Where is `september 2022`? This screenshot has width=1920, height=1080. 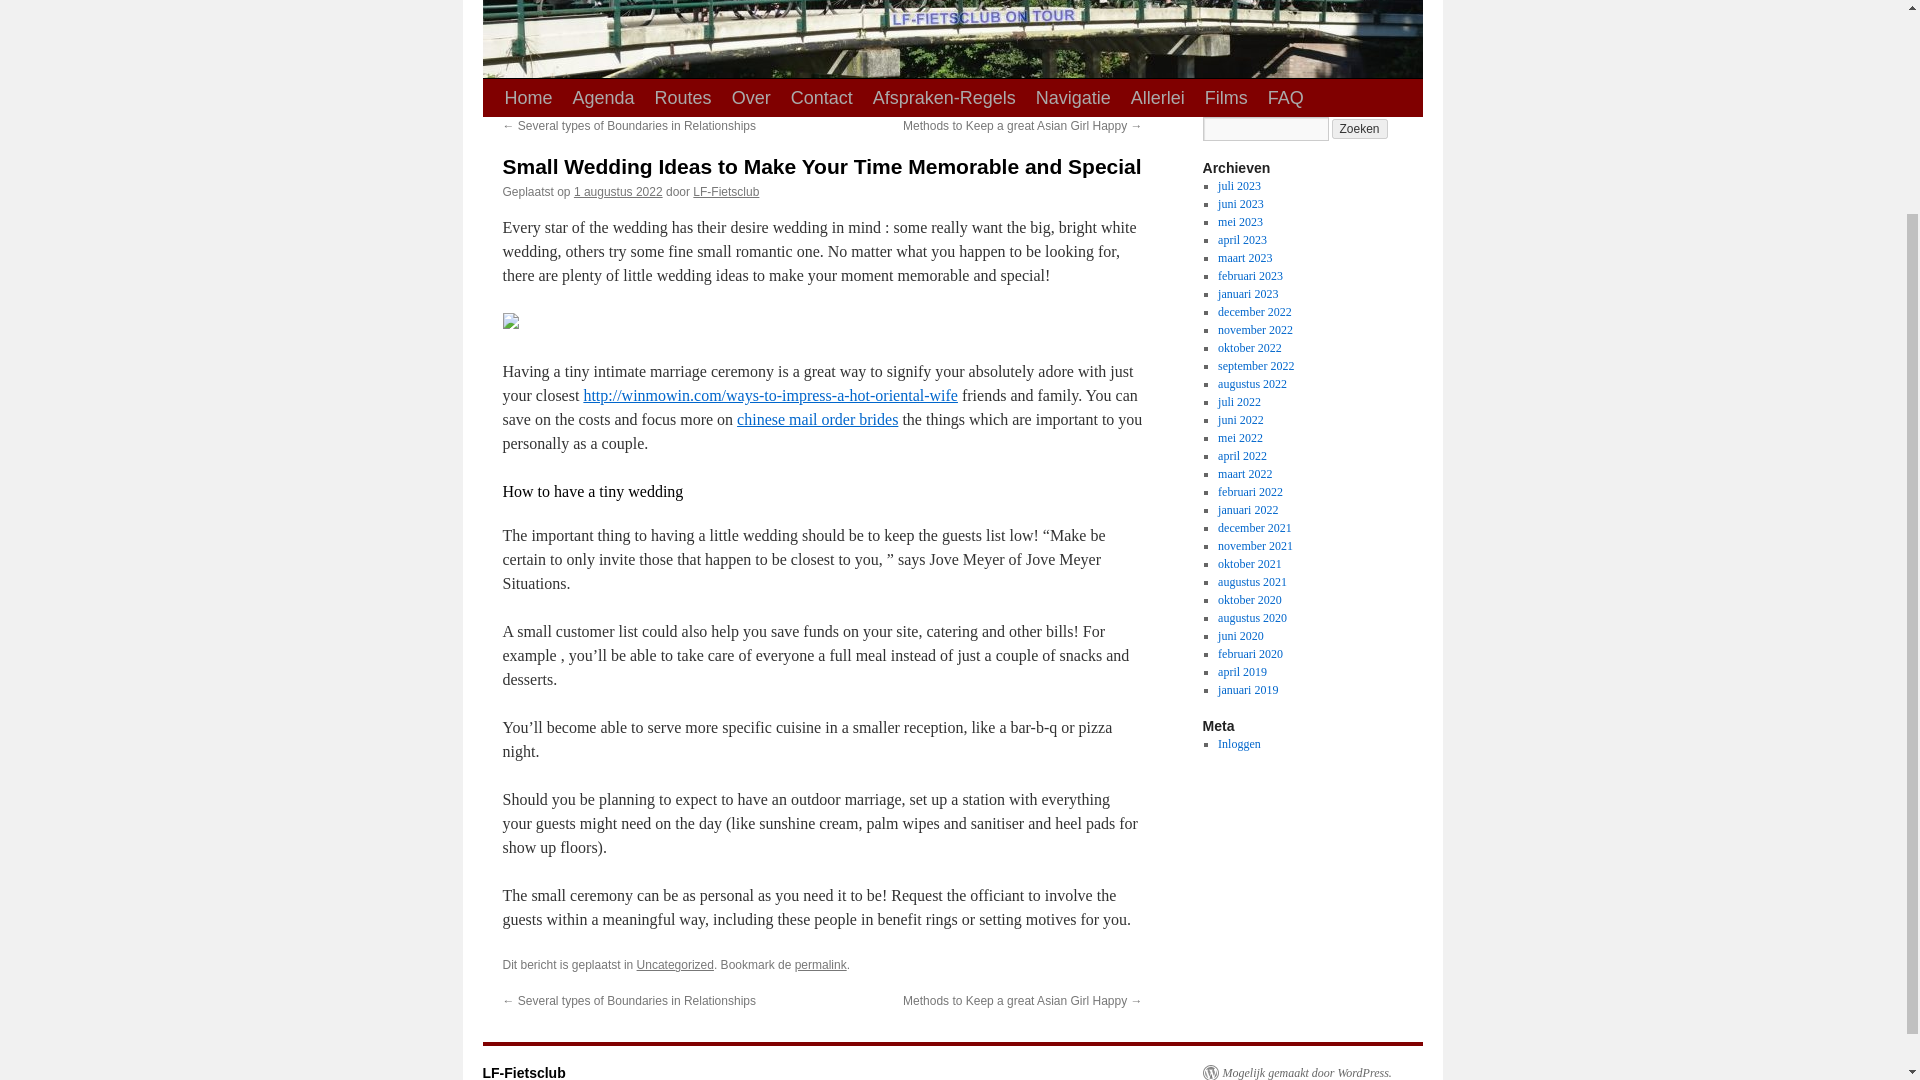
september 2022 is located at coordinates (1256, 365).